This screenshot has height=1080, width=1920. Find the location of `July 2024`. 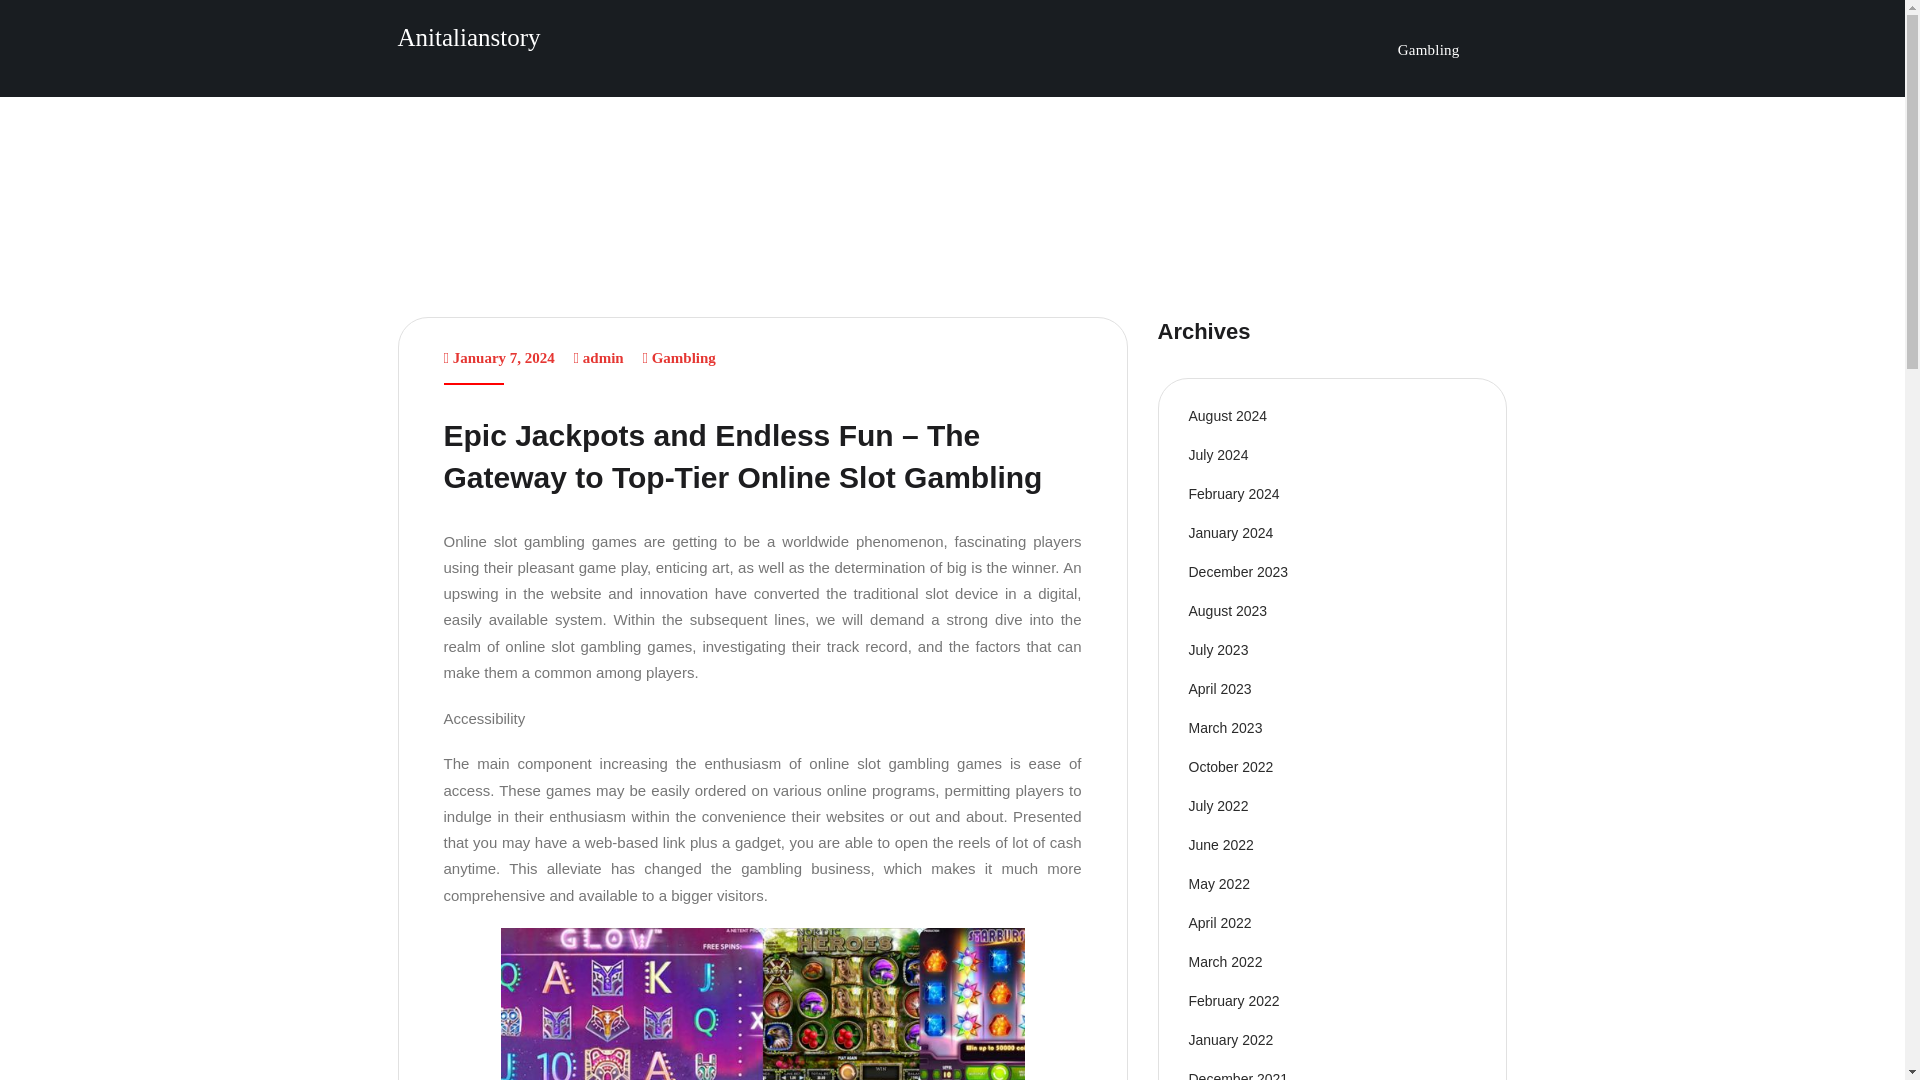

July 2024 is located at coordinates (1218, 455).